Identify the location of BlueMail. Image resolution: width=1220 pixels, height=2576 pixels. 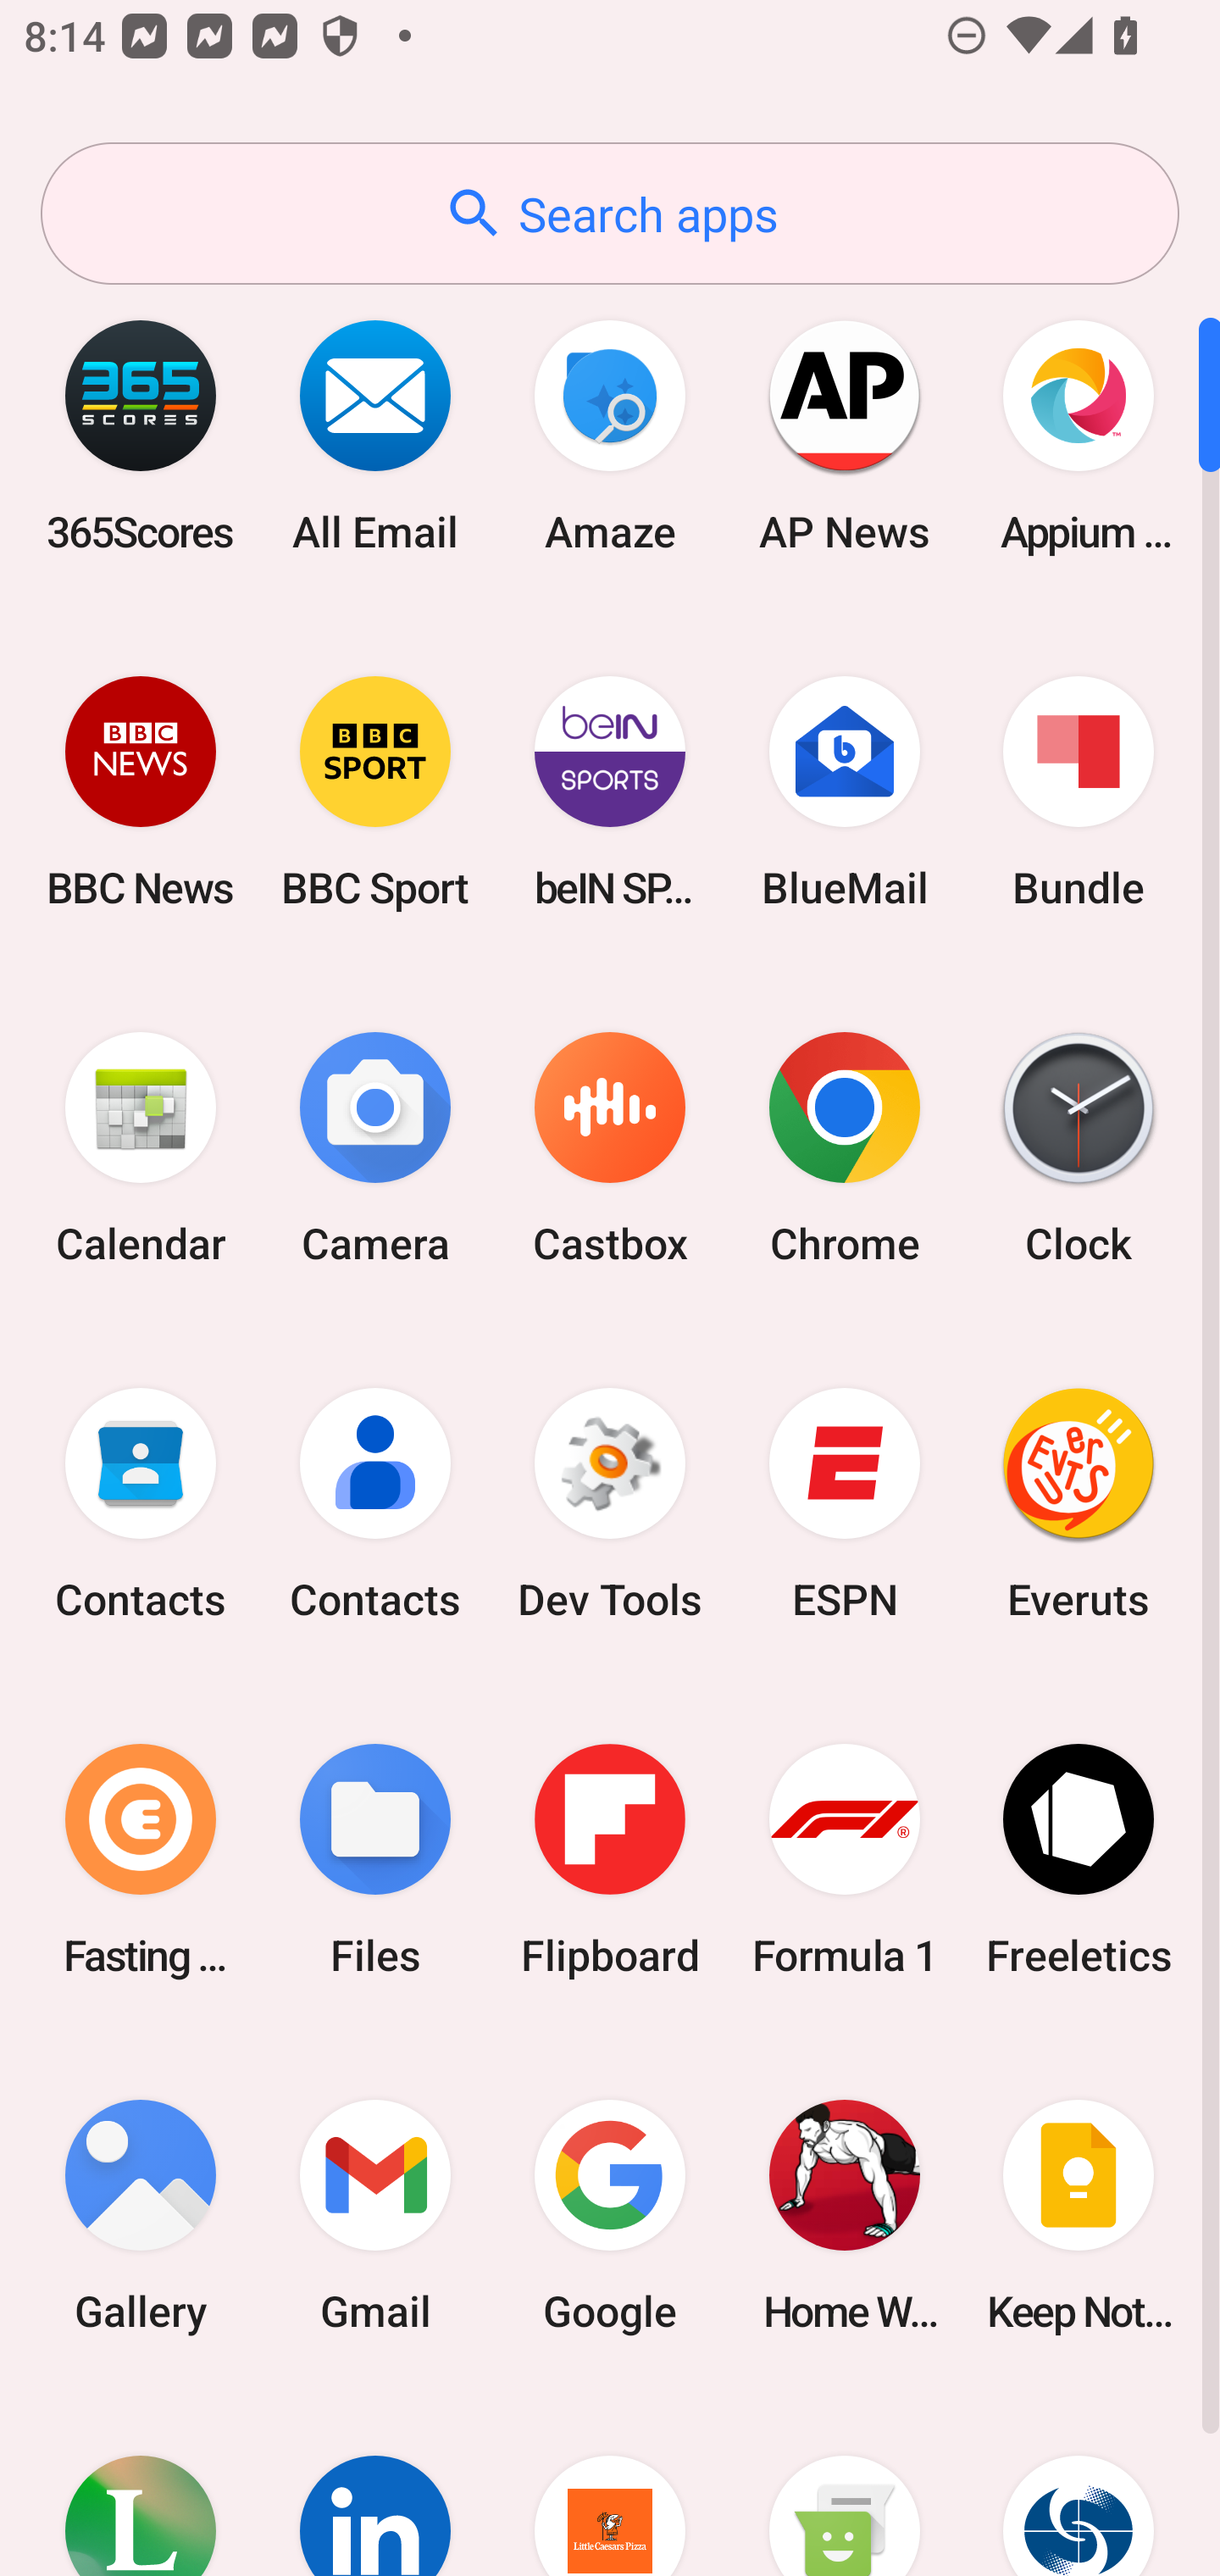
(844, 791).